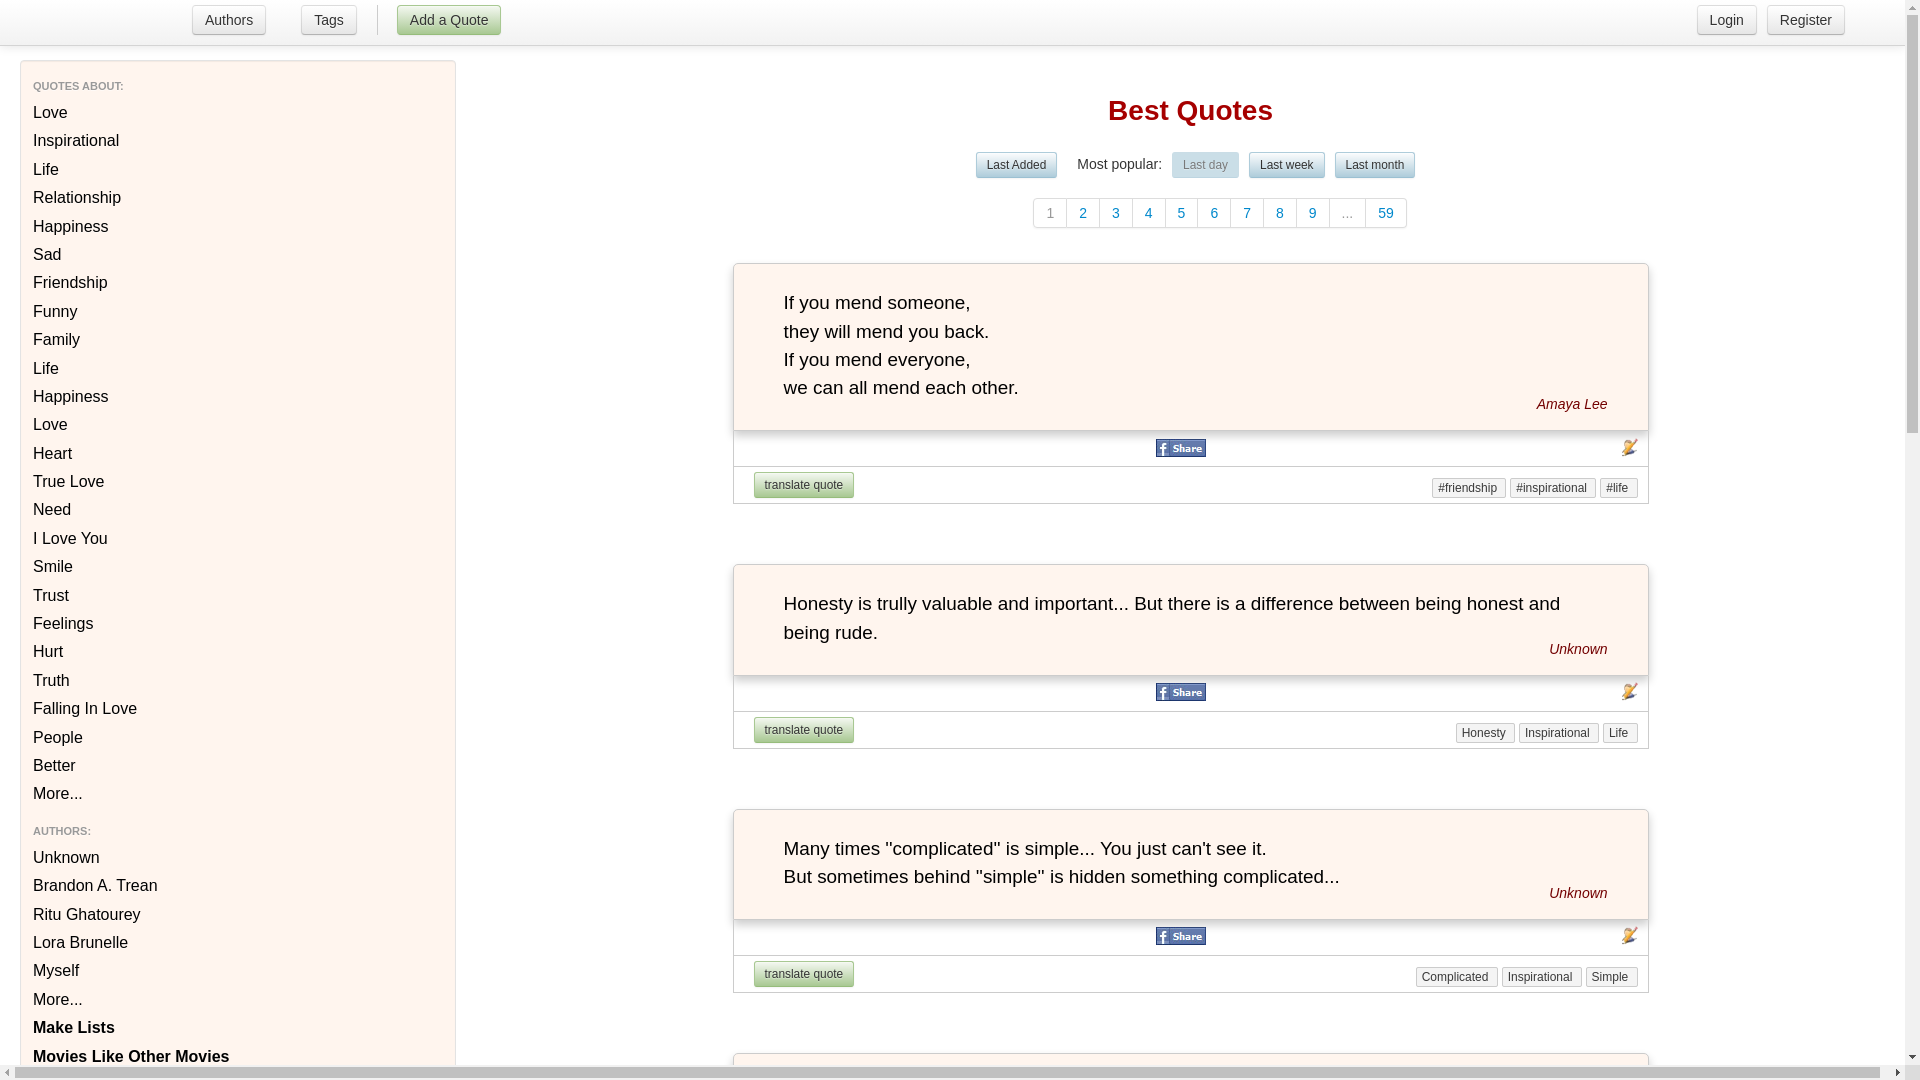 This screenshot has width=1920, height=1080. What do you see at coordinates (804, 974) in the screenshot?
I see `translate quote` at bounding box center [804, 974].